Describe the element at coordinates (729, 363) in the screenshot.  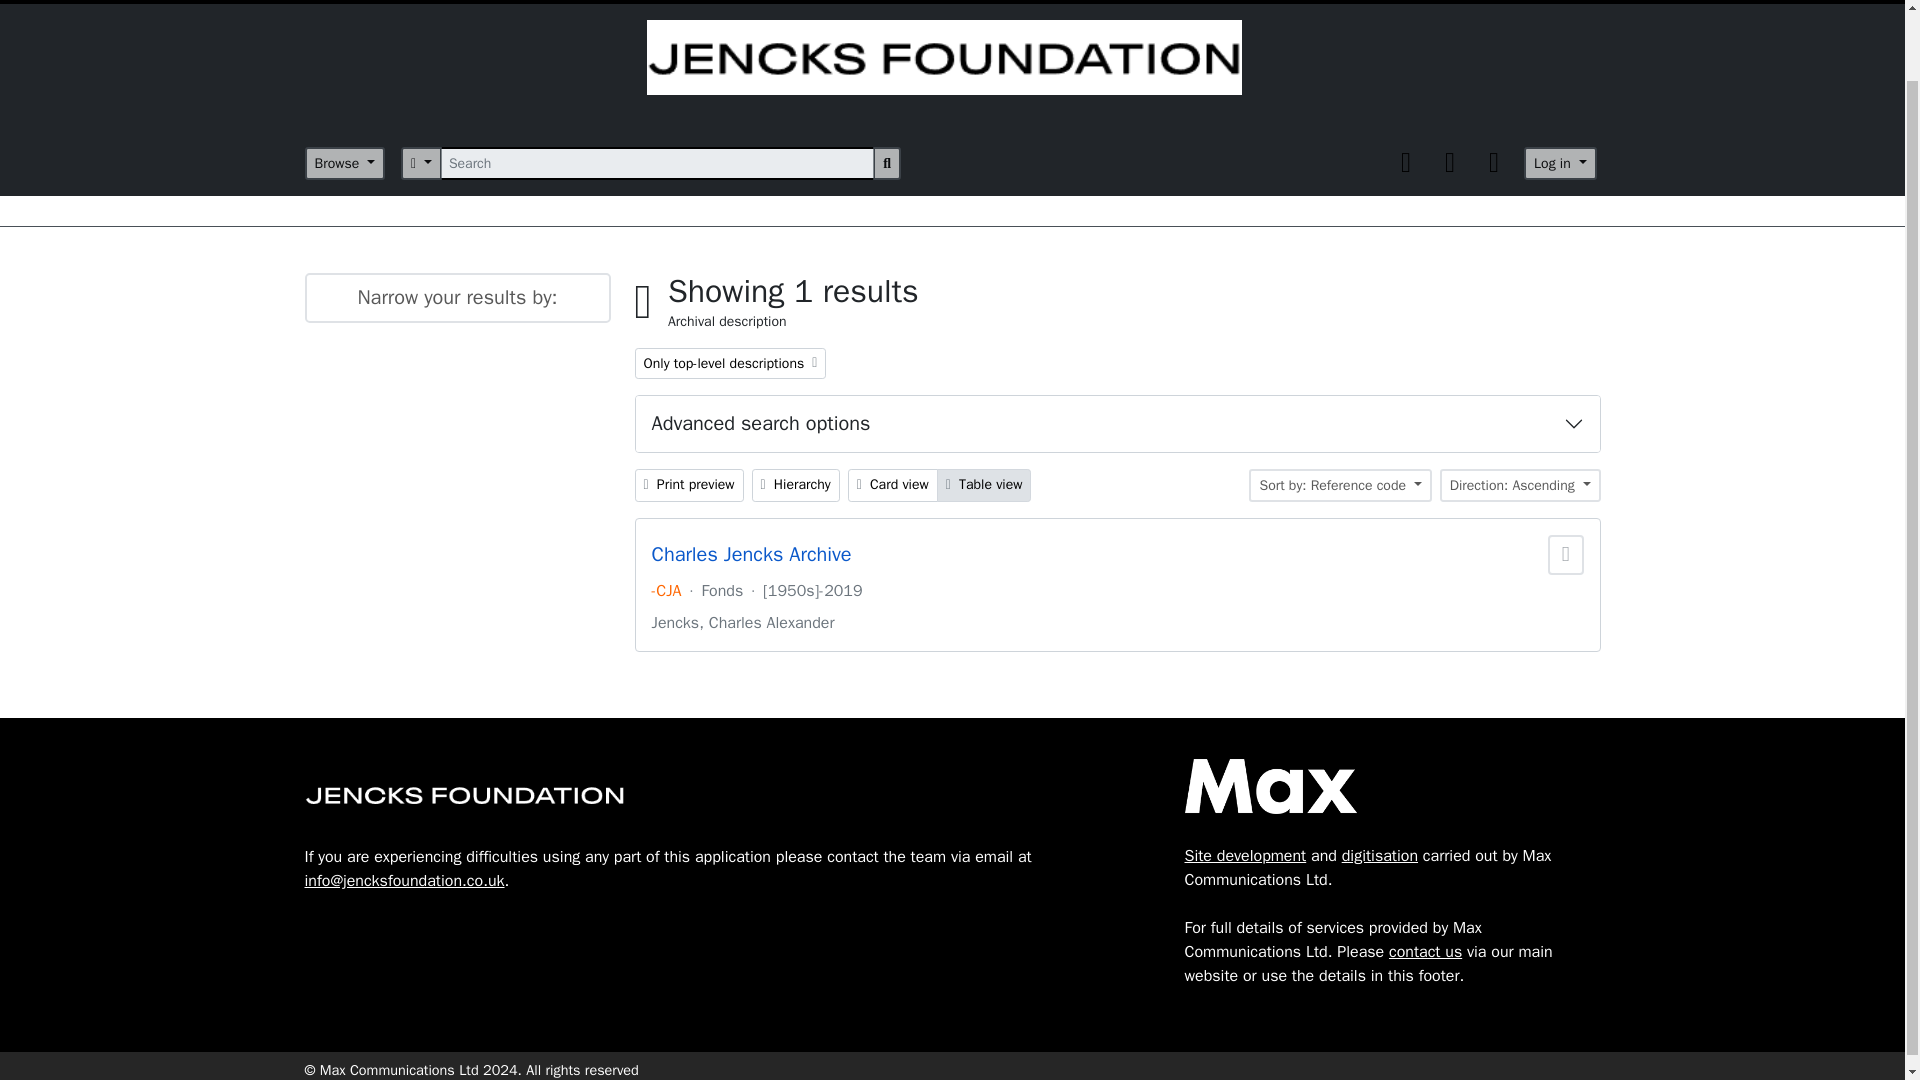
I see `Quick links` at that location.